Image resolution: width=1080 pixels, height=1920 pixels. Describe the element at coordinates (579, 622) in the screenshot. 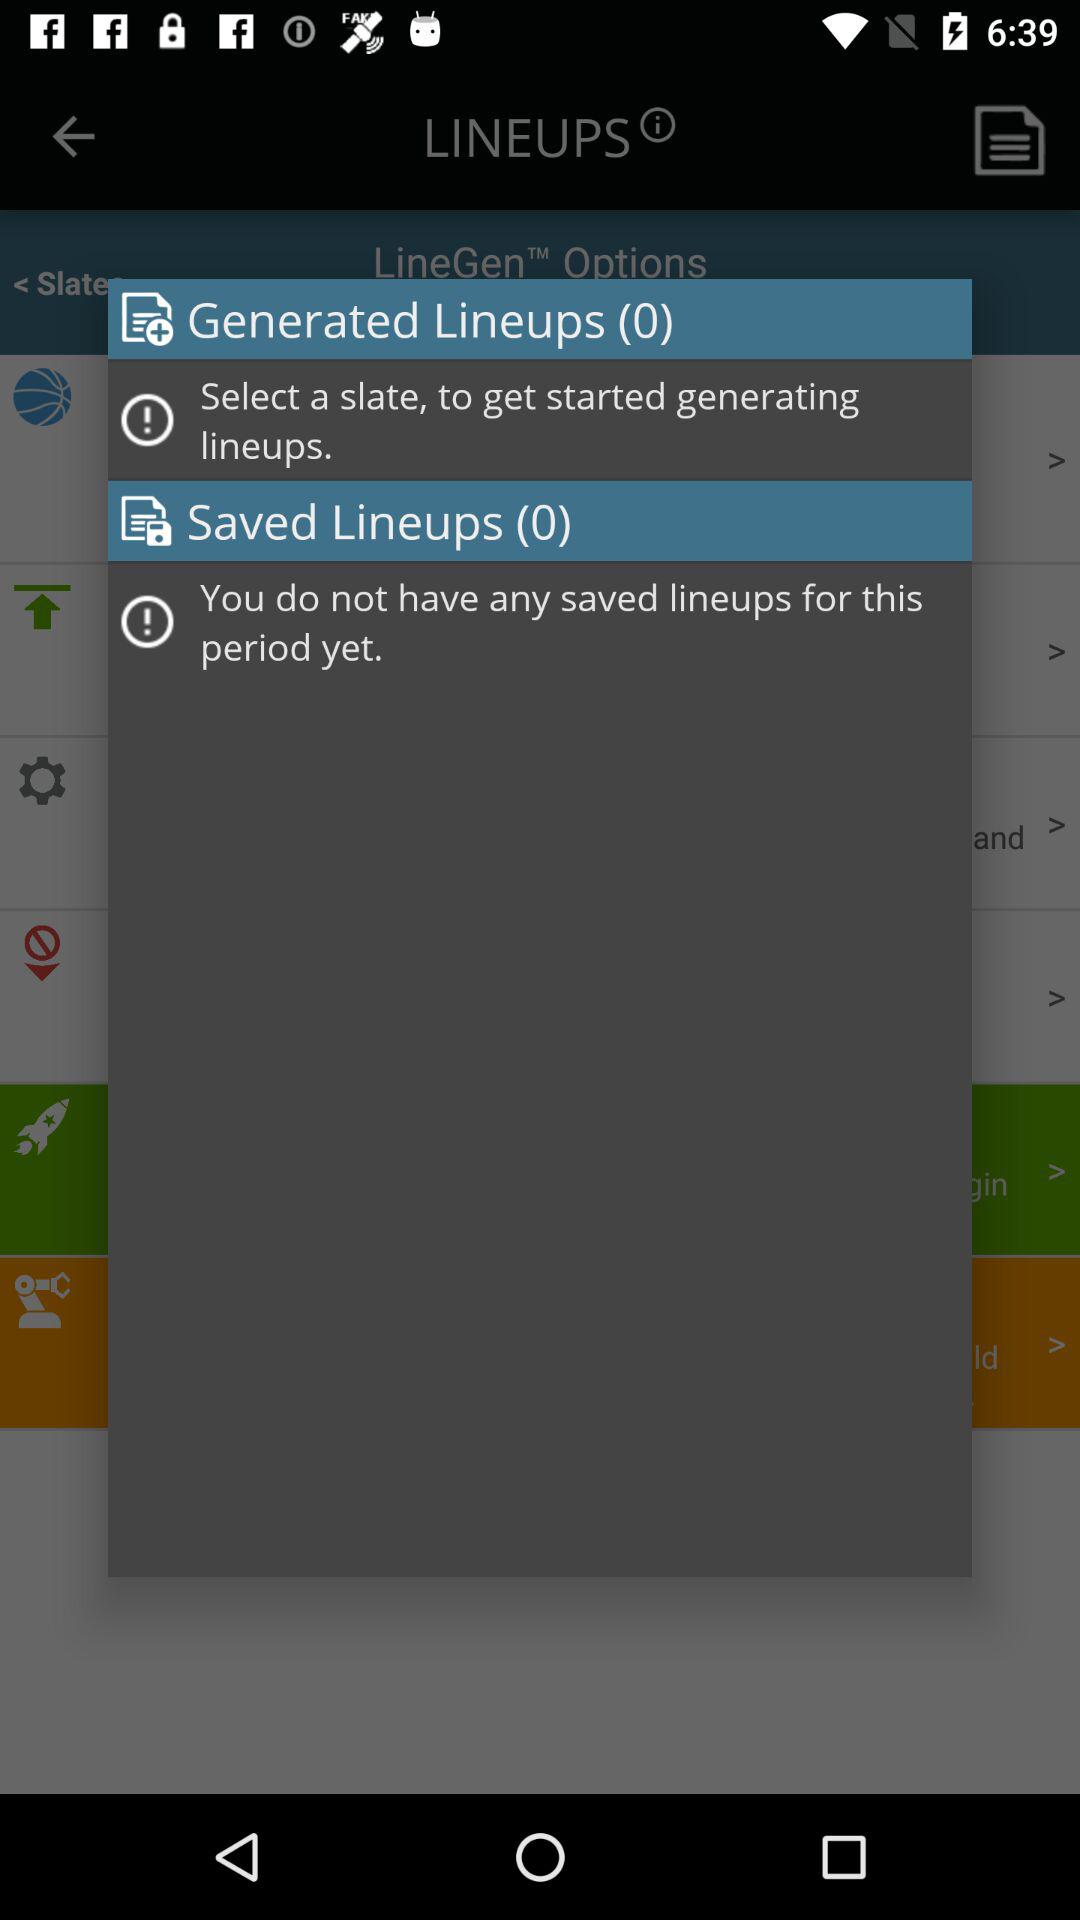

I see `swipe to the you do not icon` at that location.